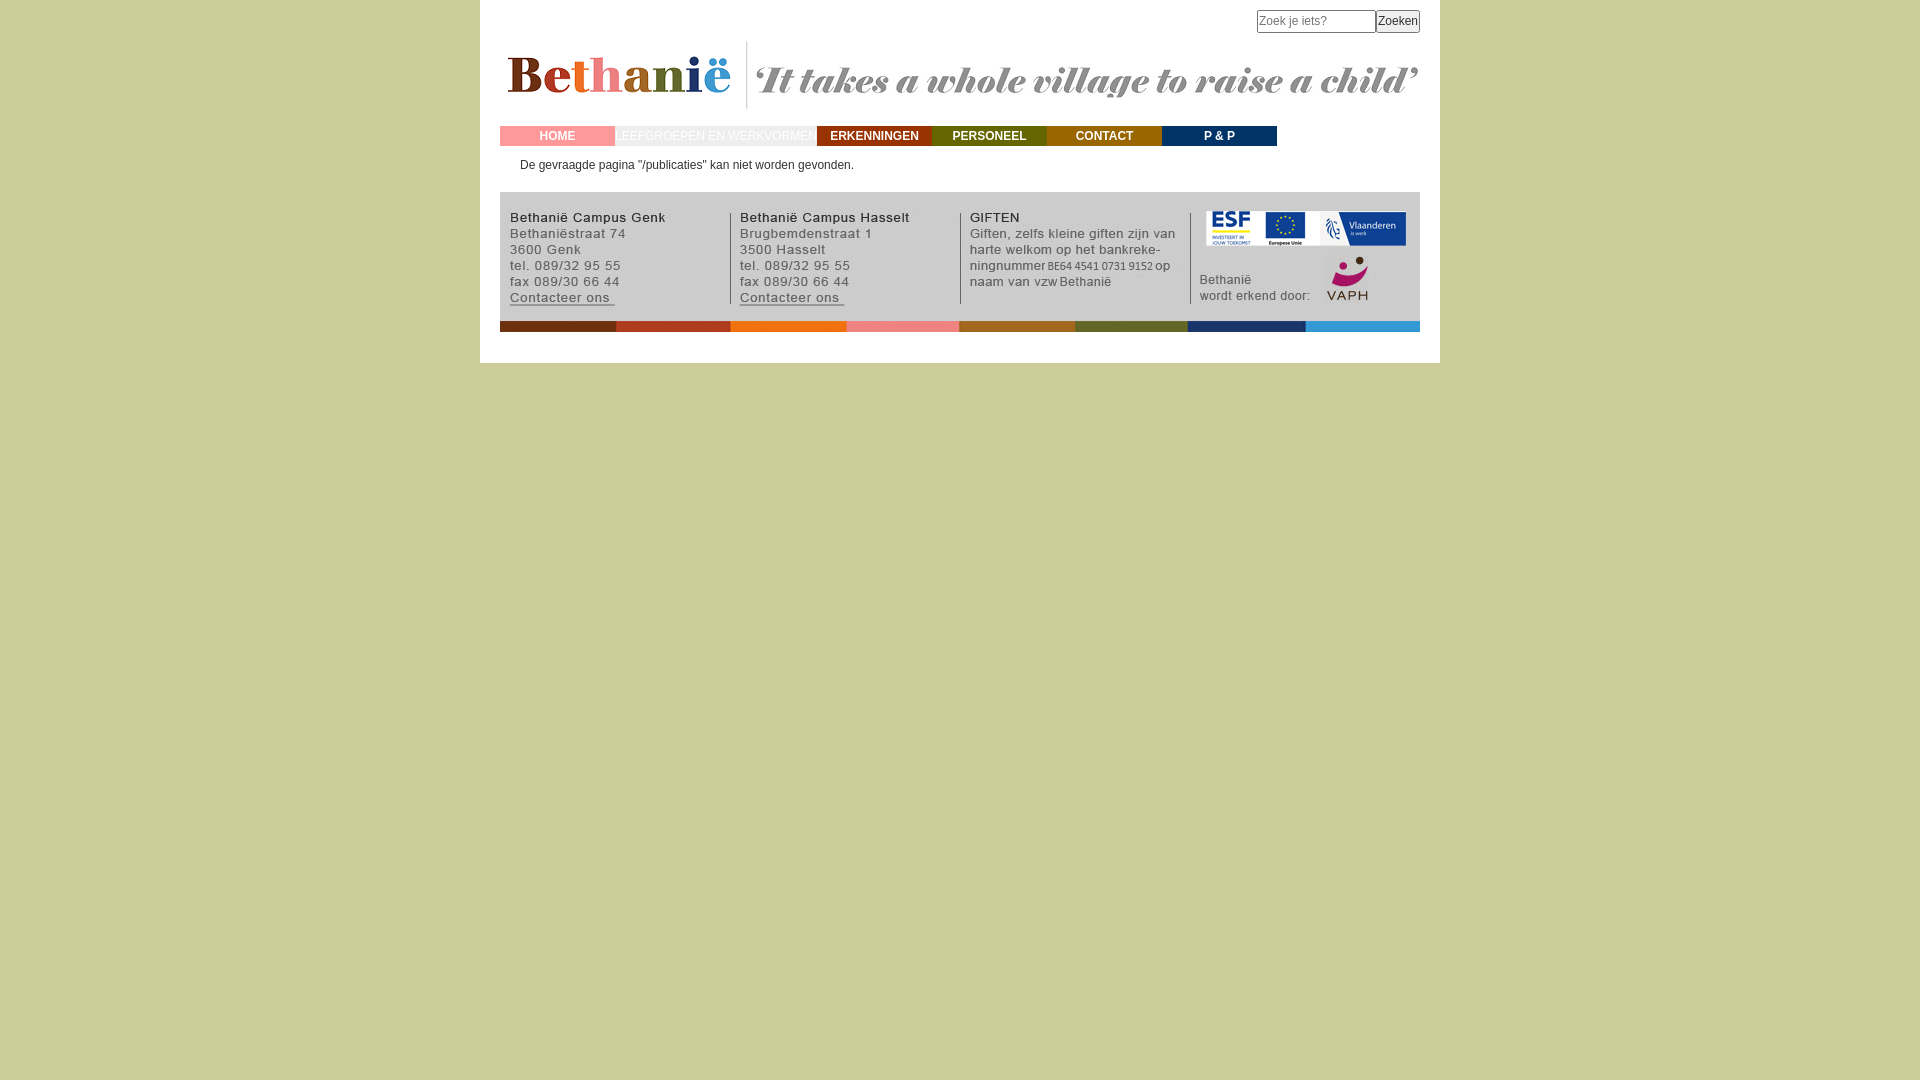  Describe the element at coordinates (716, 136) in the screenshot. I see `LEEFGROEPEN EN WERKVORMEN` at that location.